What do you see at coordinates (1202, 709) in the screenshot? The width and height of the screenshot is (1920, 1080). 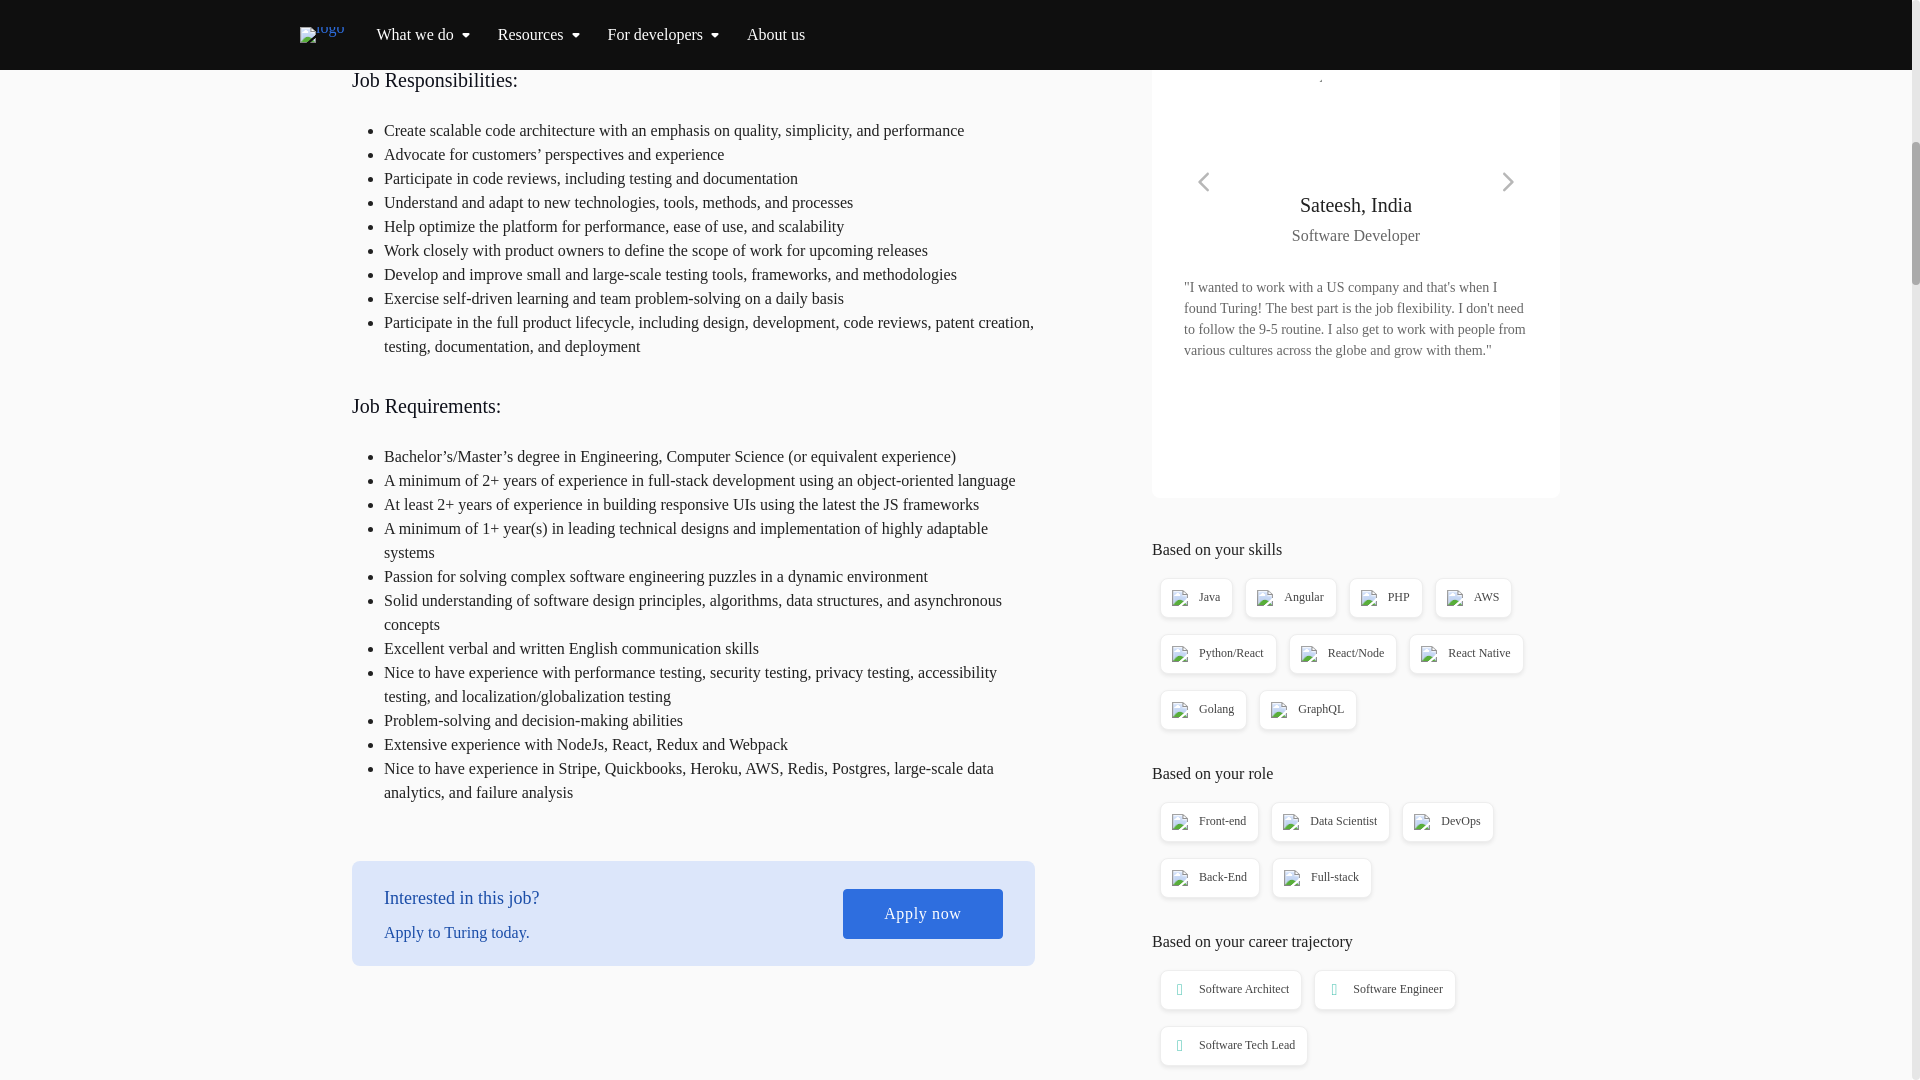 I see `Golang` at bounding box center [1202, 709].